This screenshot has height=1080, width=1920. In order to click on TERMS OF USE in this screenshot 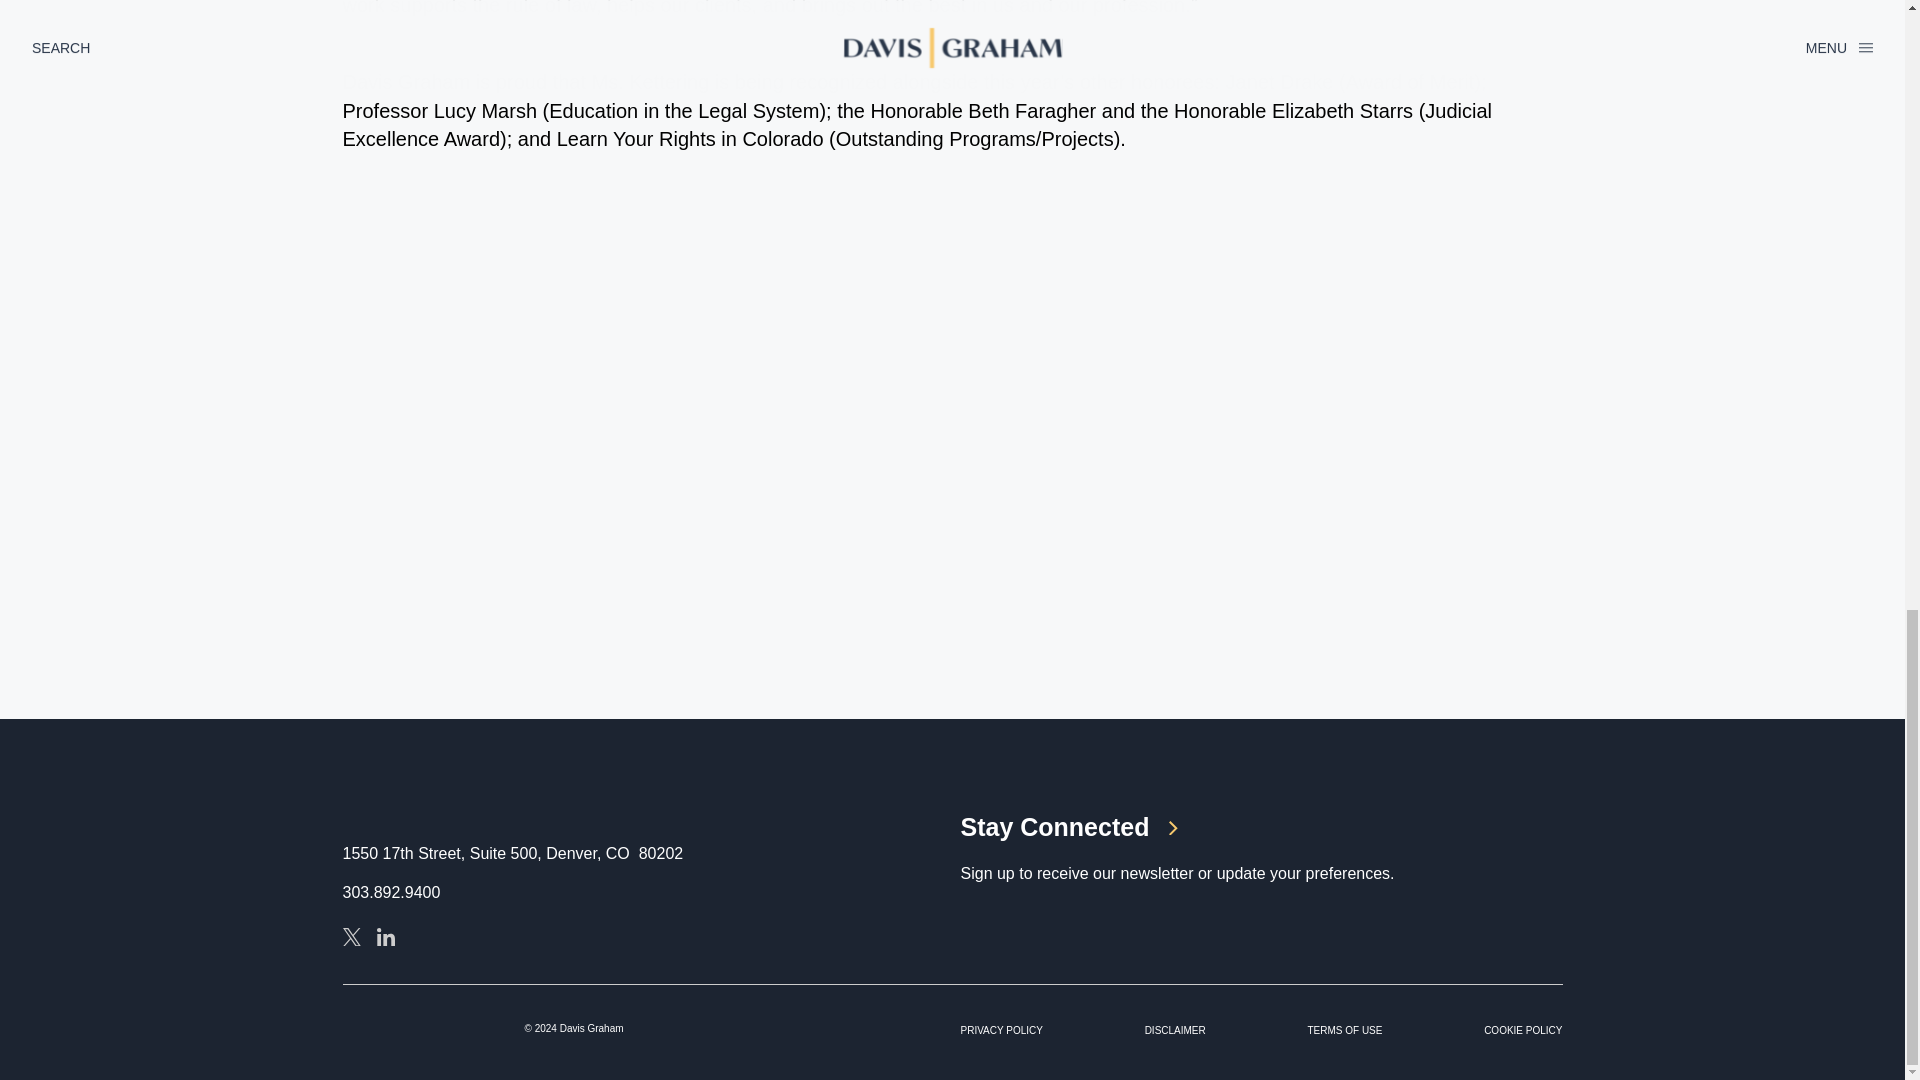, I will do `click(1344, 1030)`.